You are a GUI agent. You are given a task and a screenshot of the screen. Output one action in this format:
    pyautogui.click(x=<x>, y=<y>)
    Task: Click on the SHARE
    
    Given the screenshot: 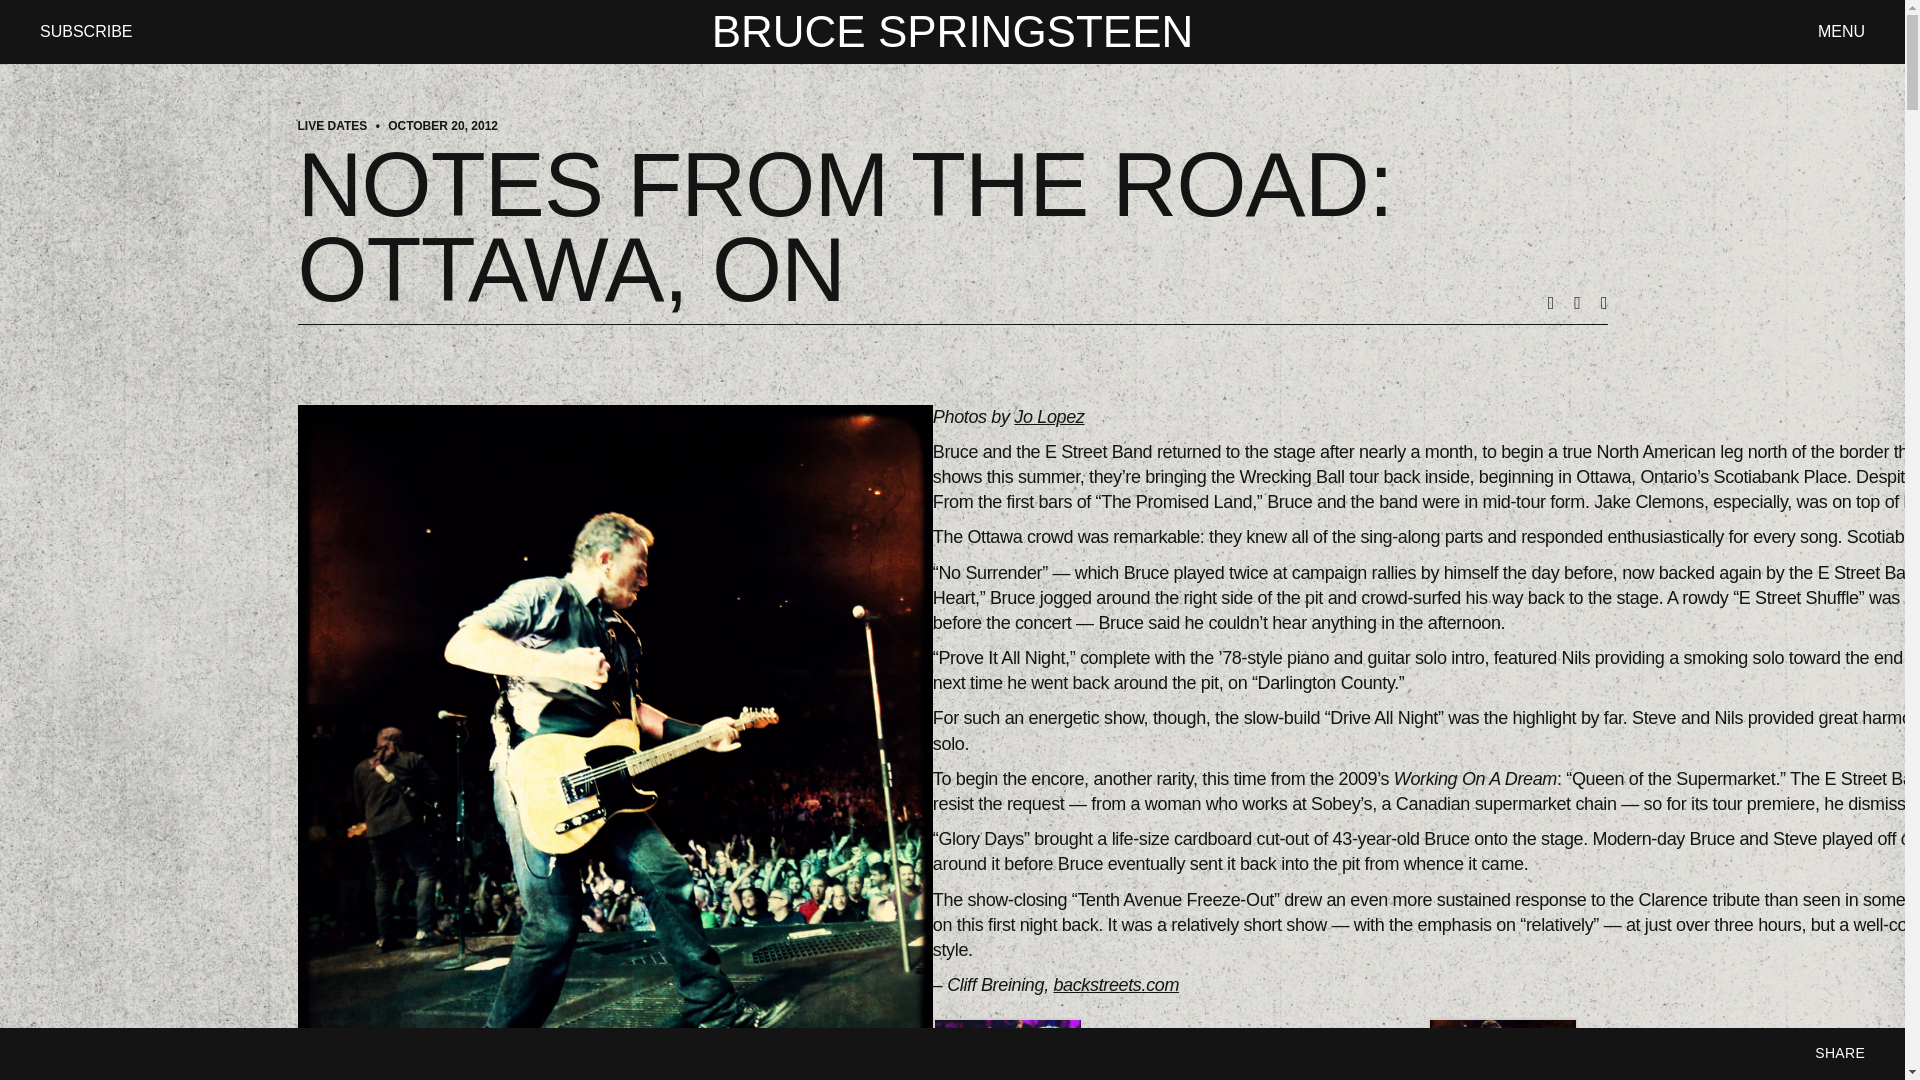 What is the action you would take?
    pyautogui.click(x=1839, y=1053)
    